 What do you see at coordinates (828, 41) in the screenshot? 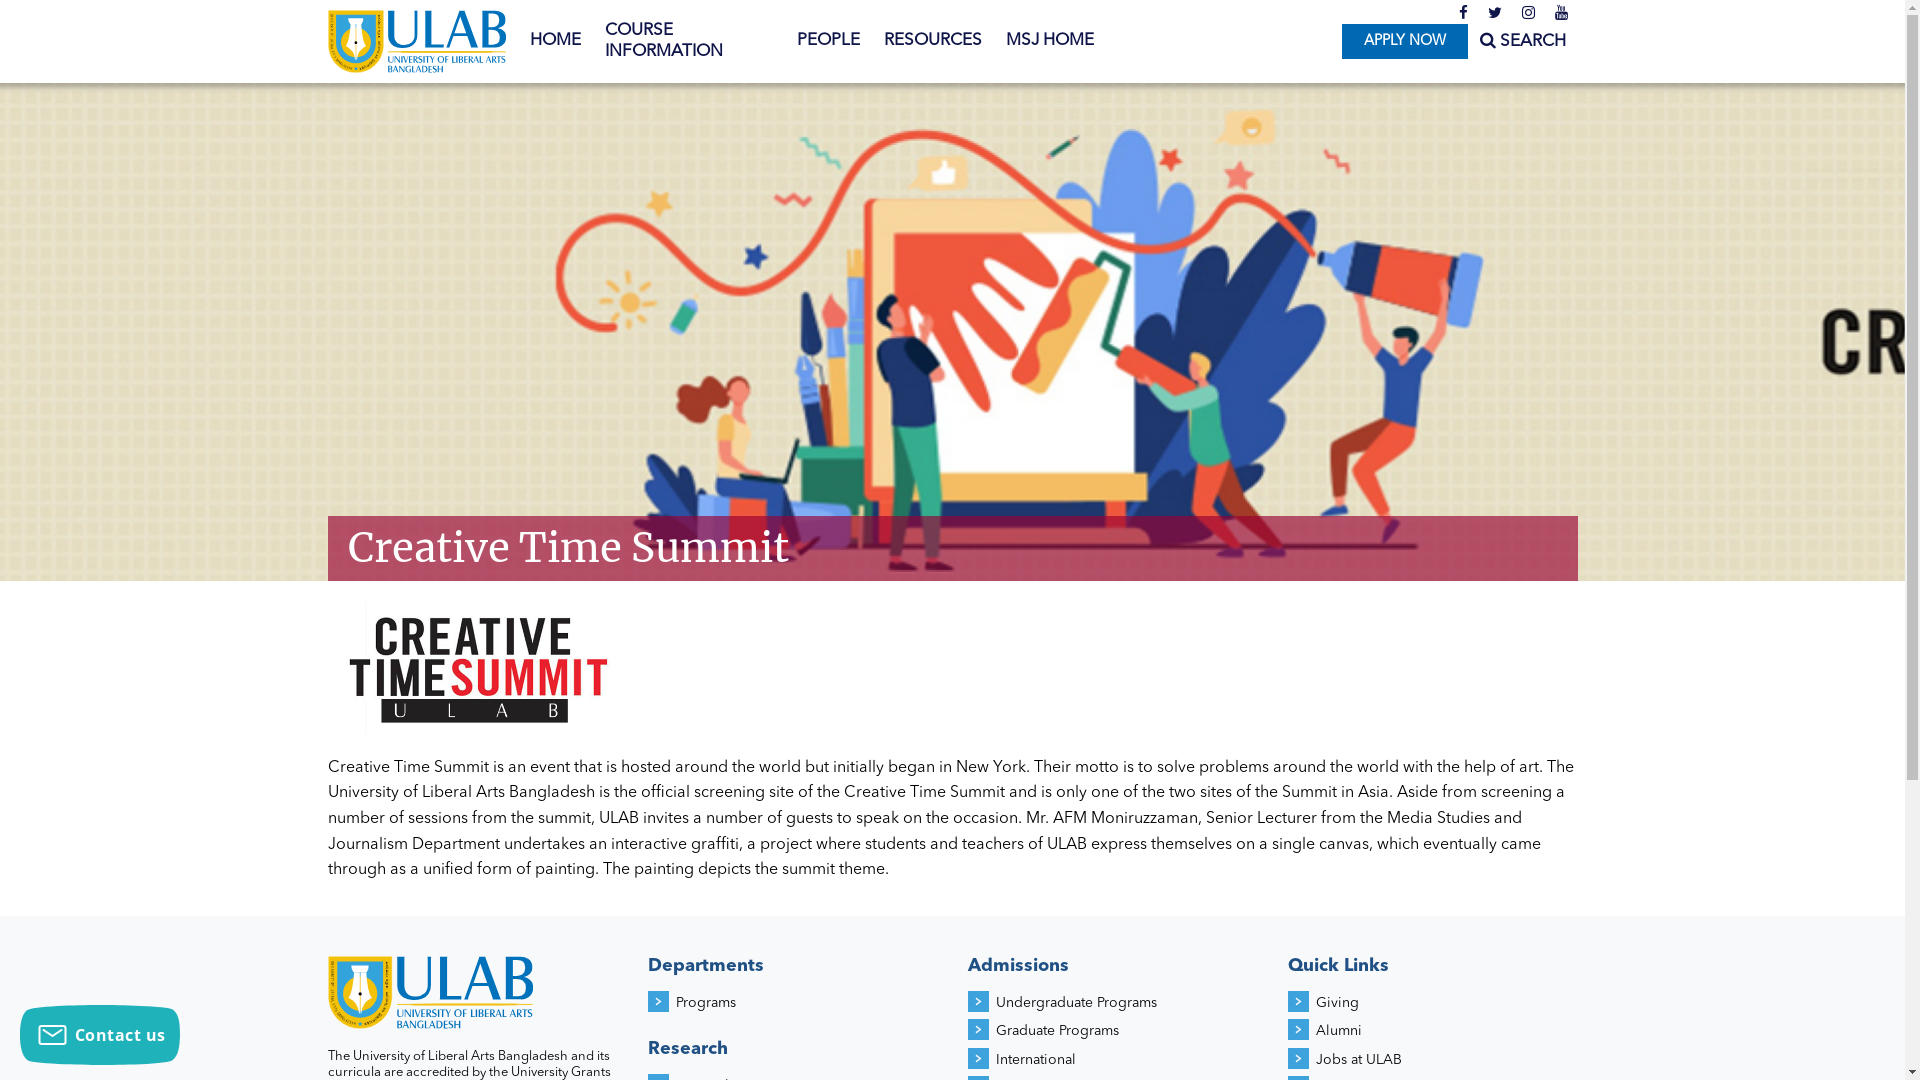
I see `PEOPLE` at bounding box center [828, 41].